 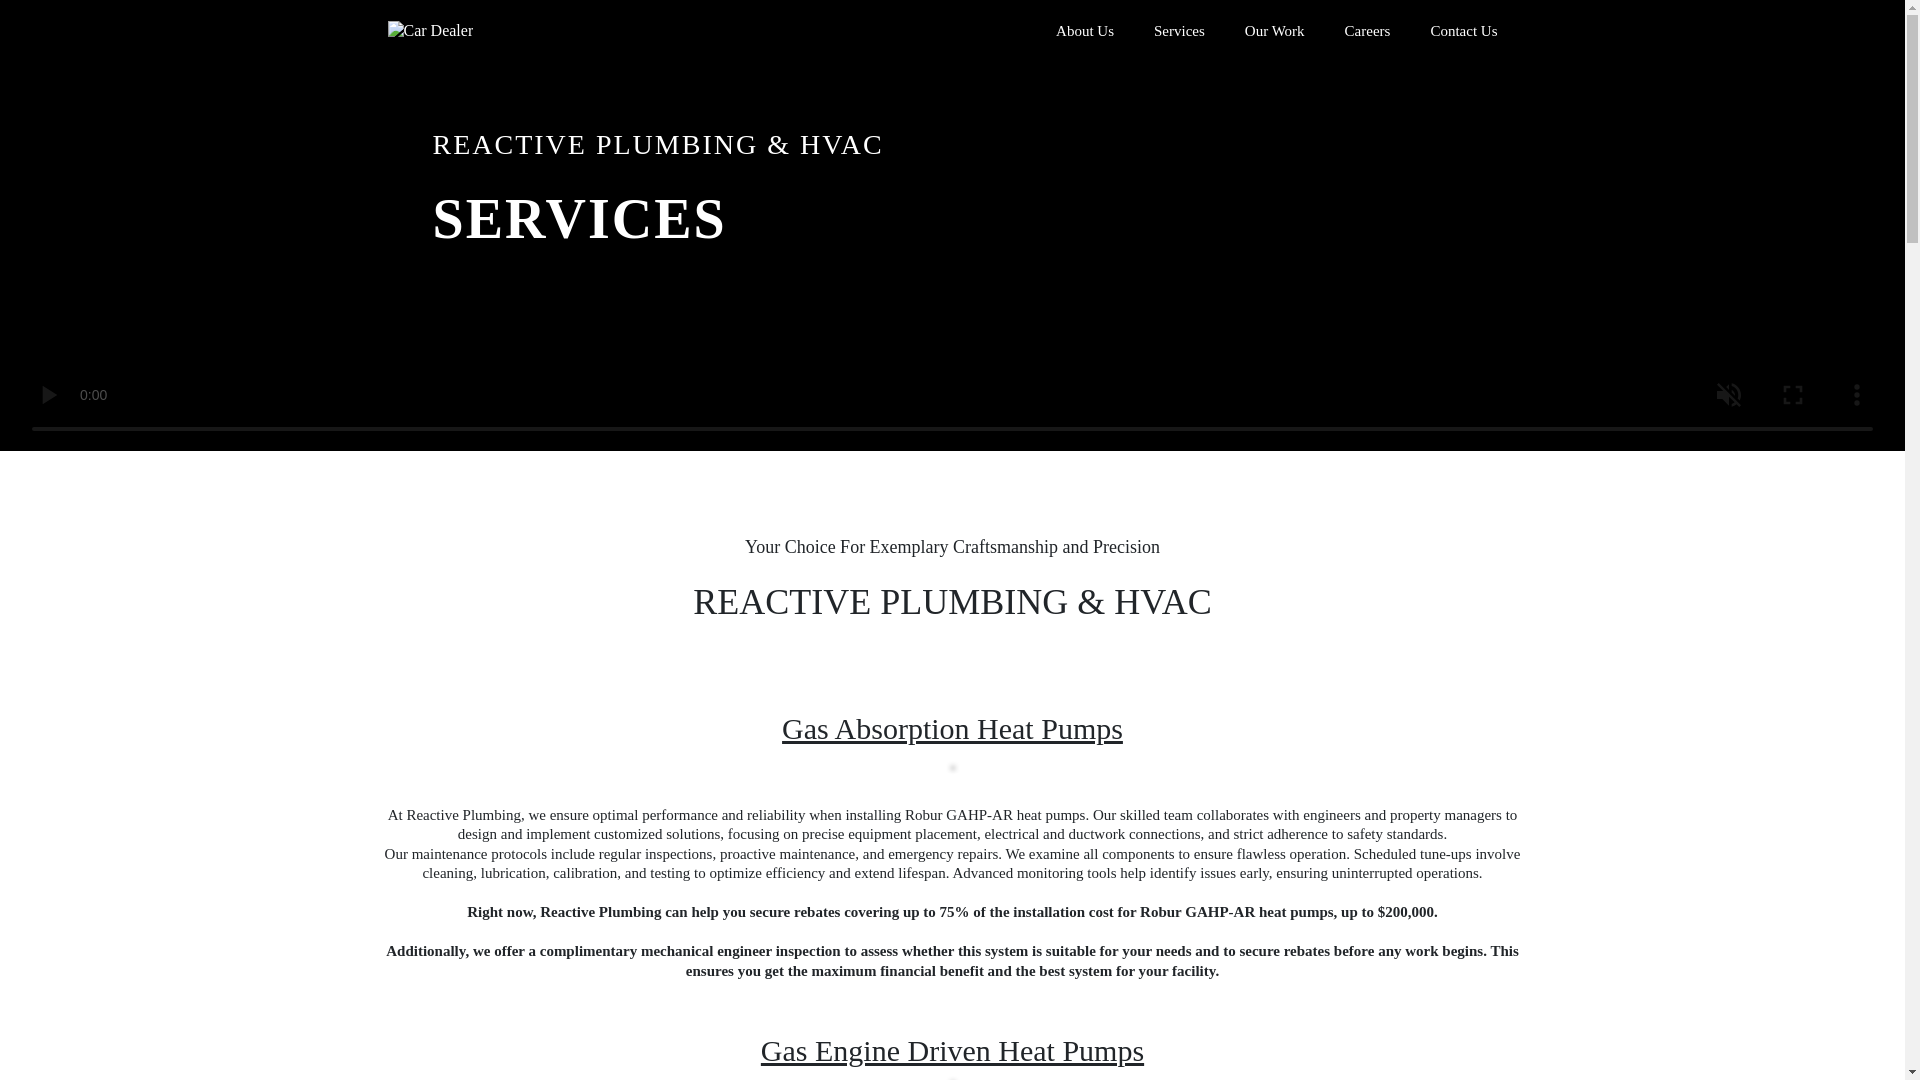 I want to click on Services, so click(x=1179, y=32).